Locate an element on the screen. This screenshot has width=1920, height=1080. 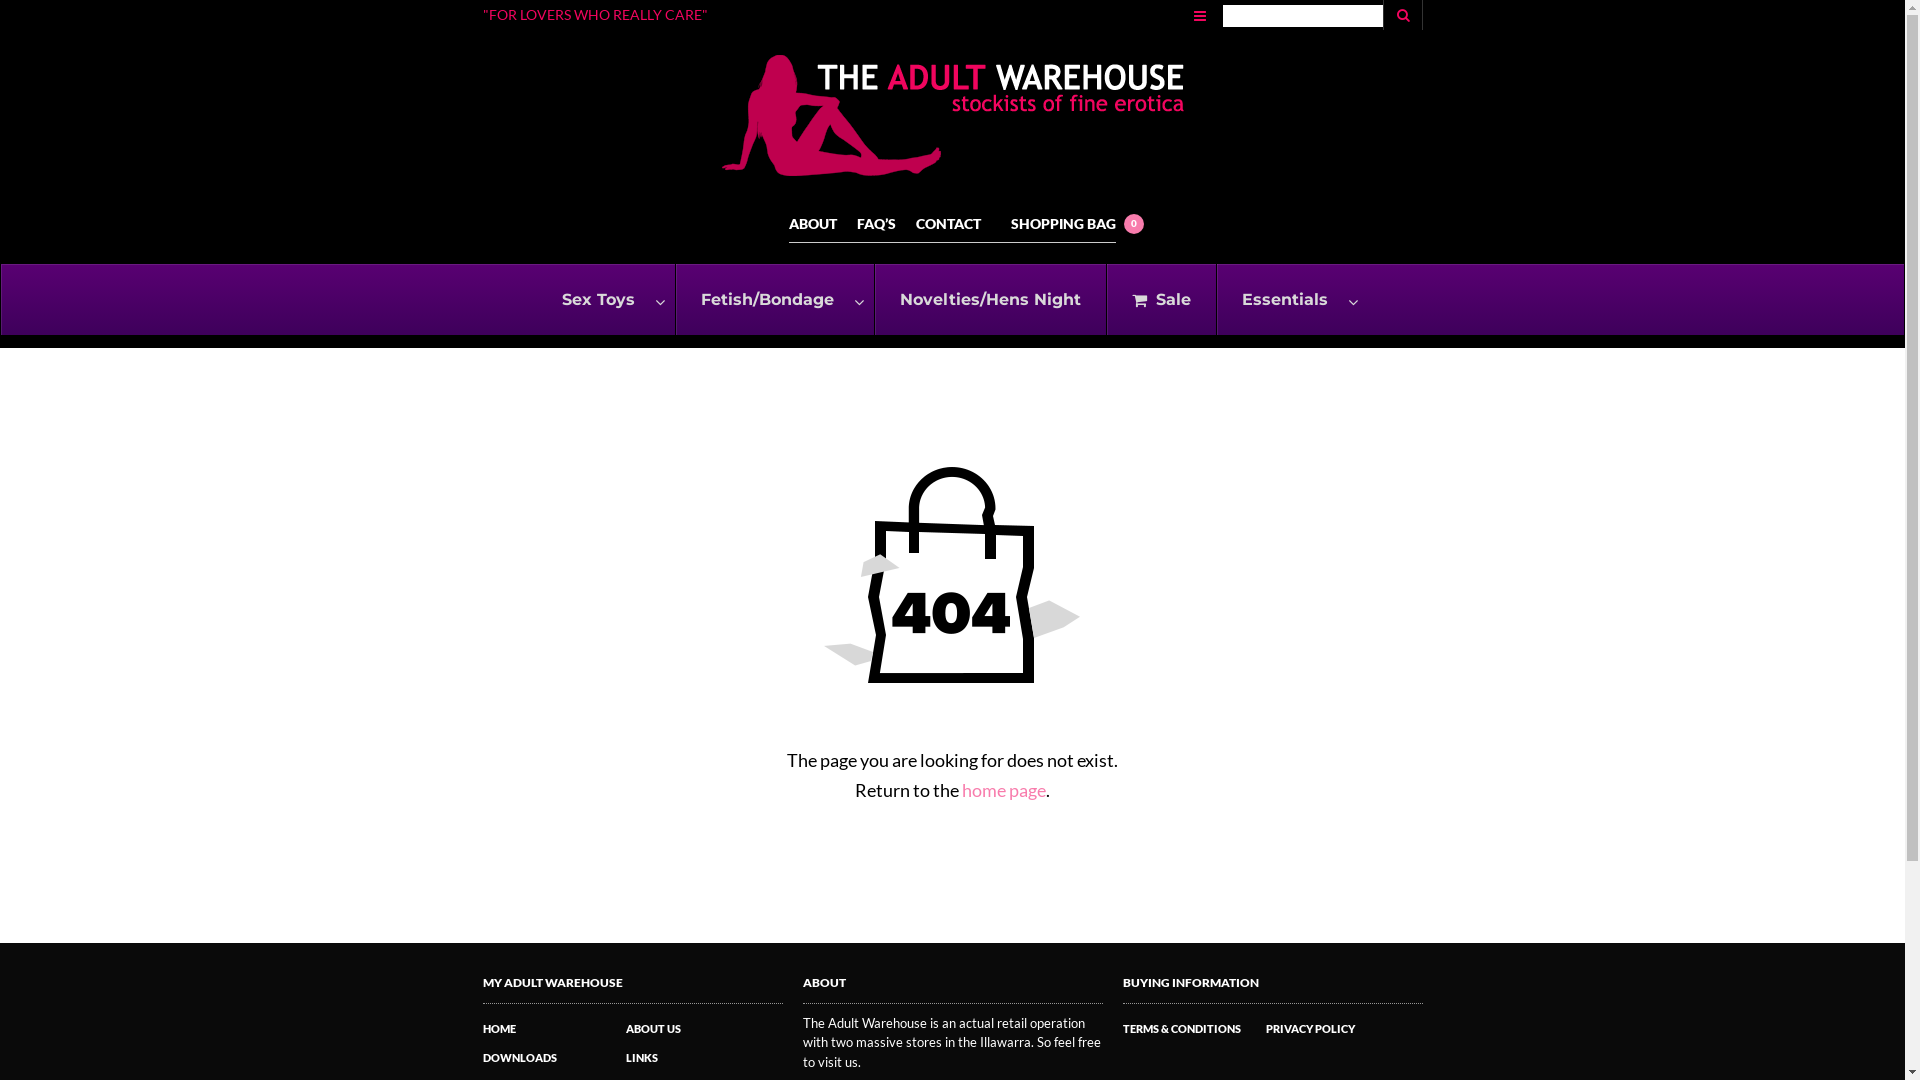
home page is located at coordinates (1004, 790).